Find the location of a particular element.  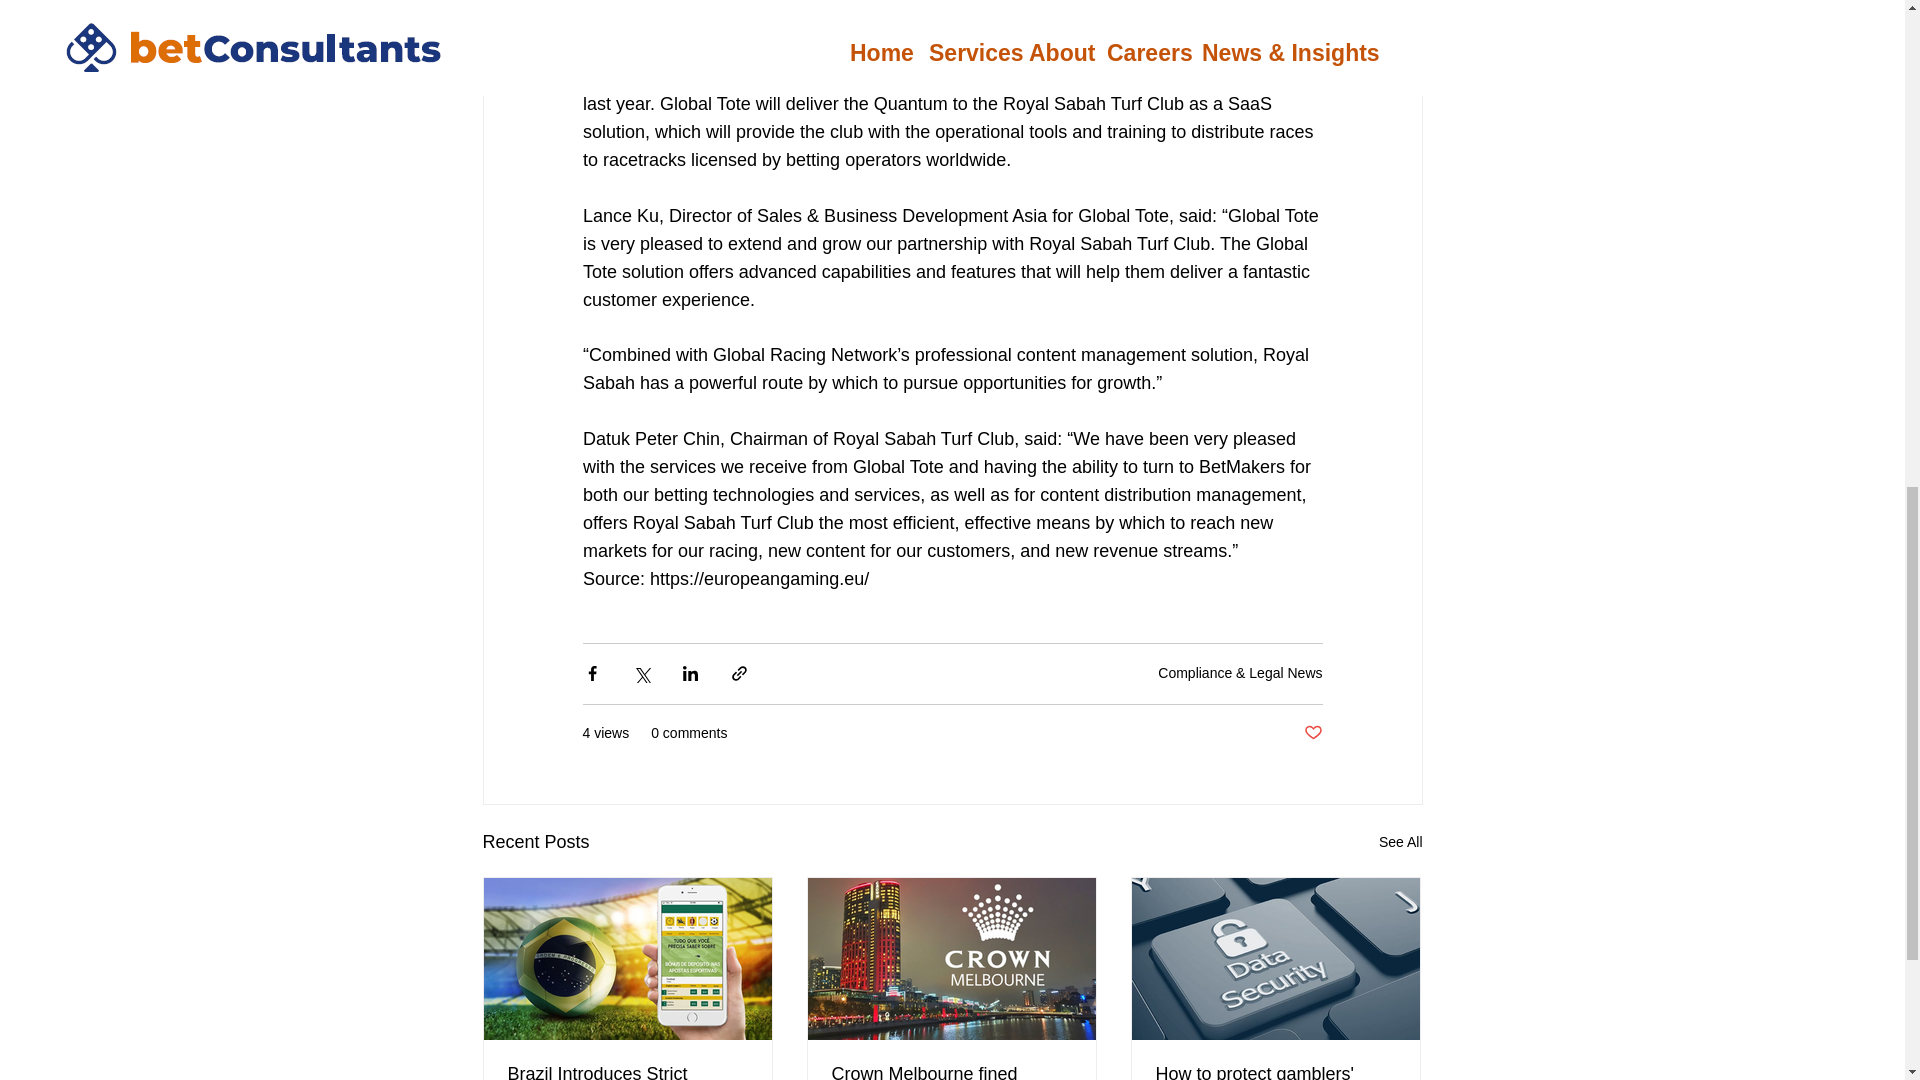

Post not marked as liked is located at coordinates (1312, 733).